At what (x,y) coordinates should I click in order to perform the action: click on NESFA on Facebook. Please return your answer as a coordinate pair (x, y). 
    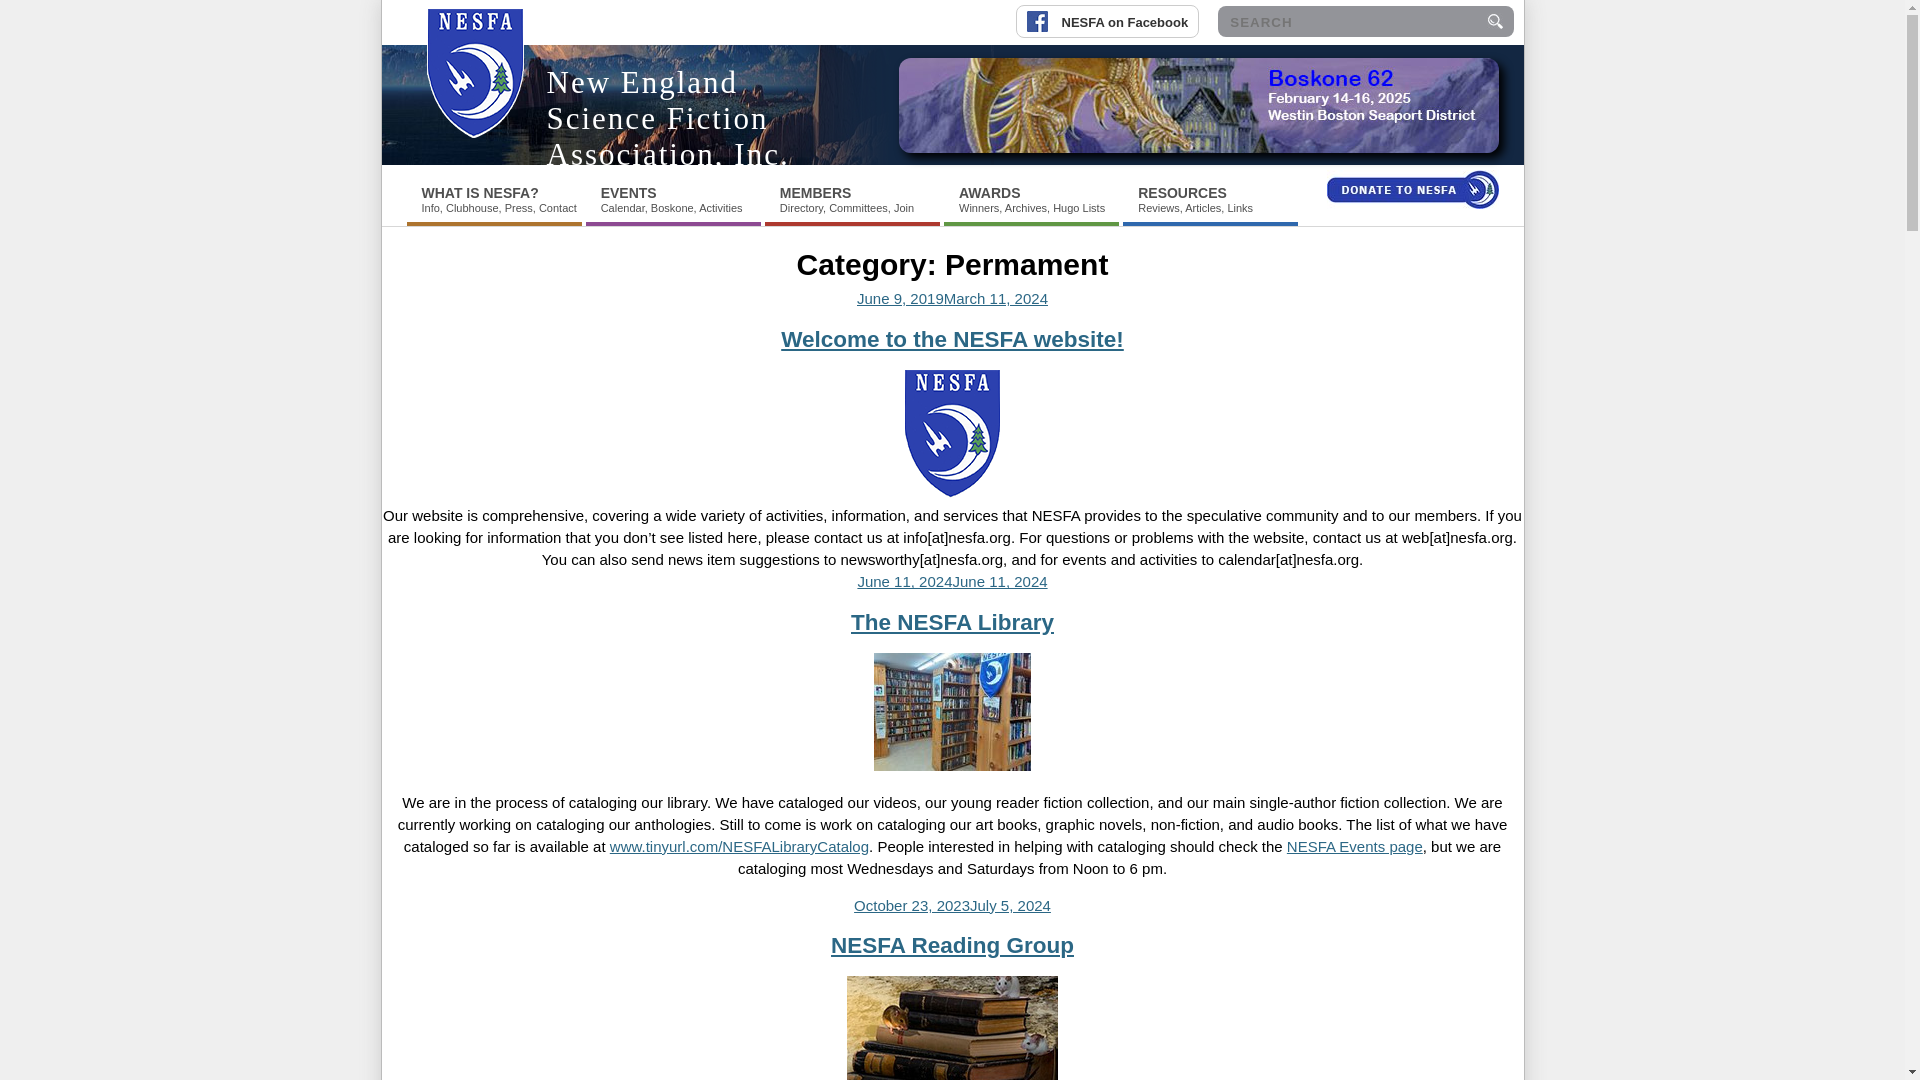
    Looking at the image, I should click on (1114, 12).